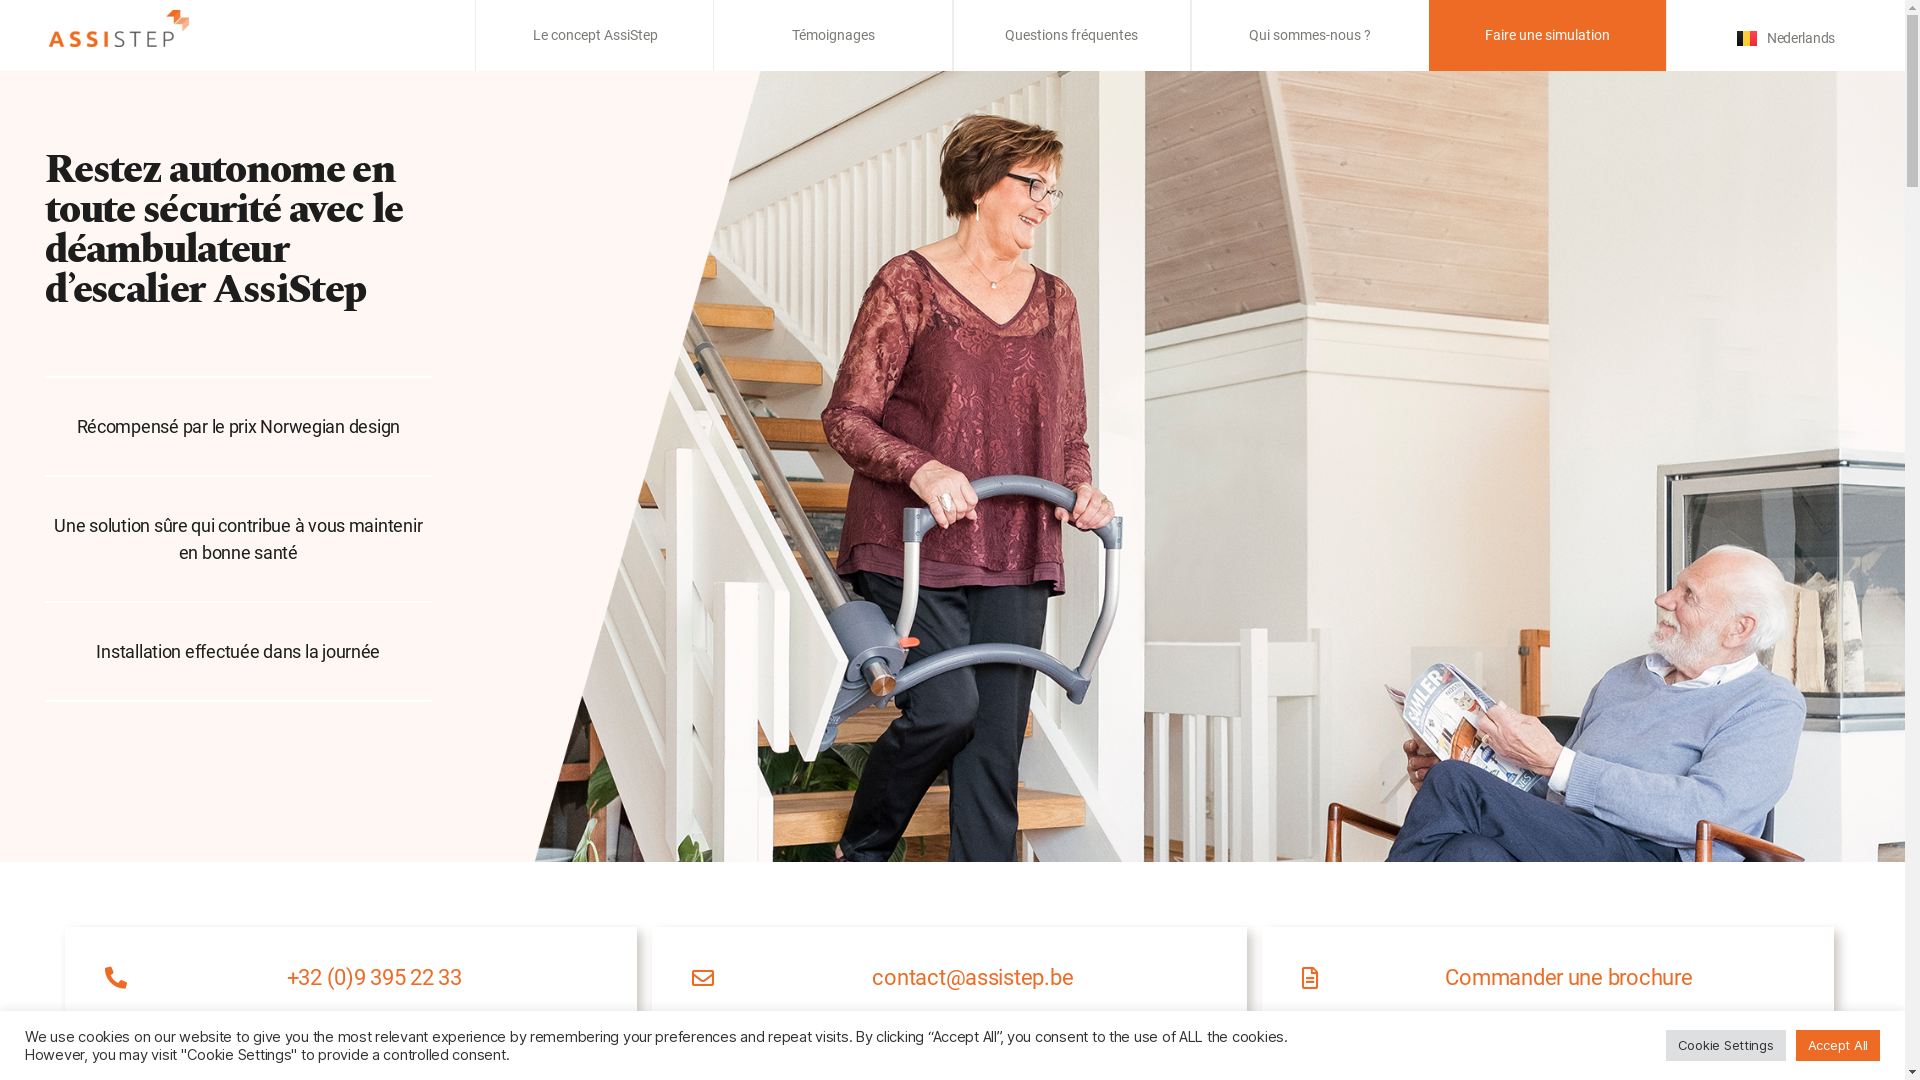 This screenshot has width=1920, height=1080. Describe the element at coordinates (351, 978) in the screenshot. I see `+32 (0)9 395 22 33` at that location.